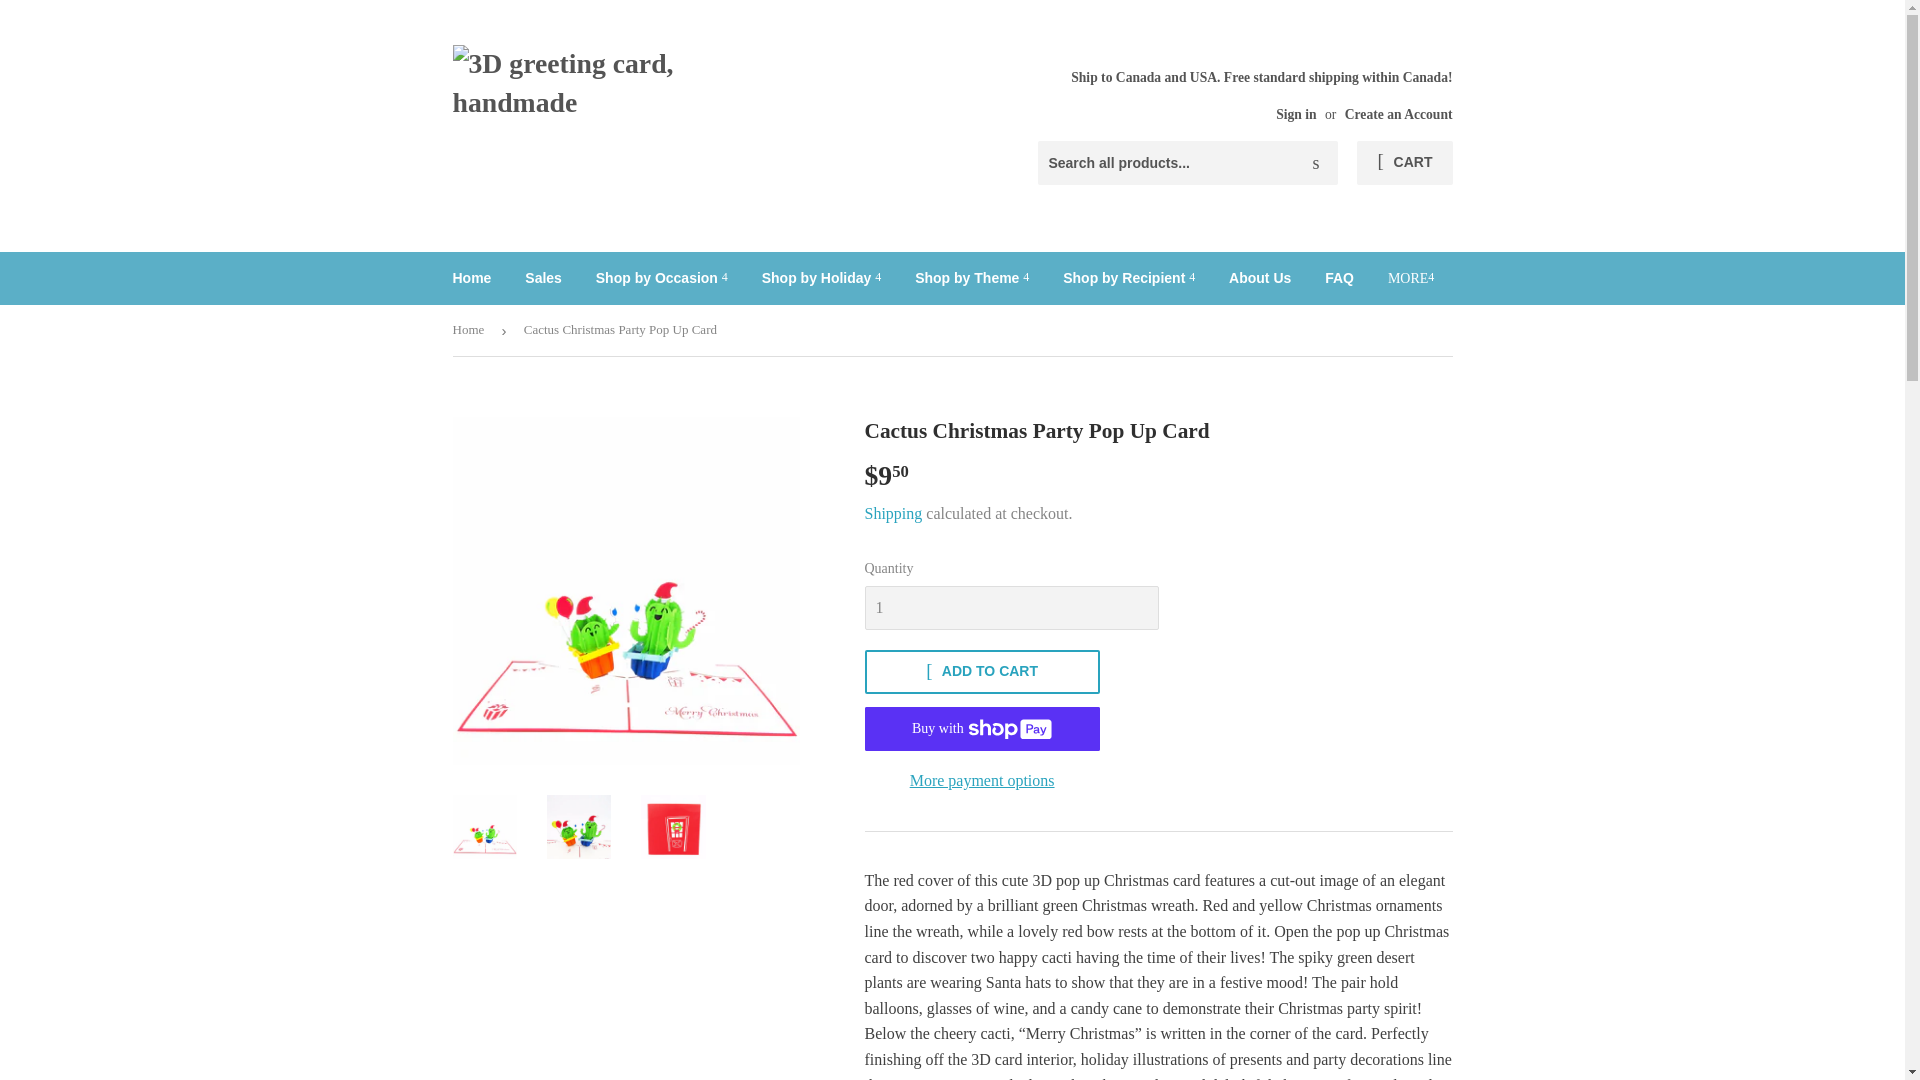 The width and height of the screenshot is (1920, 1080). What do you see at coordinates (1296, 114) in the screenshot?
I see `Sign in` at bounding box center [1296, 114].